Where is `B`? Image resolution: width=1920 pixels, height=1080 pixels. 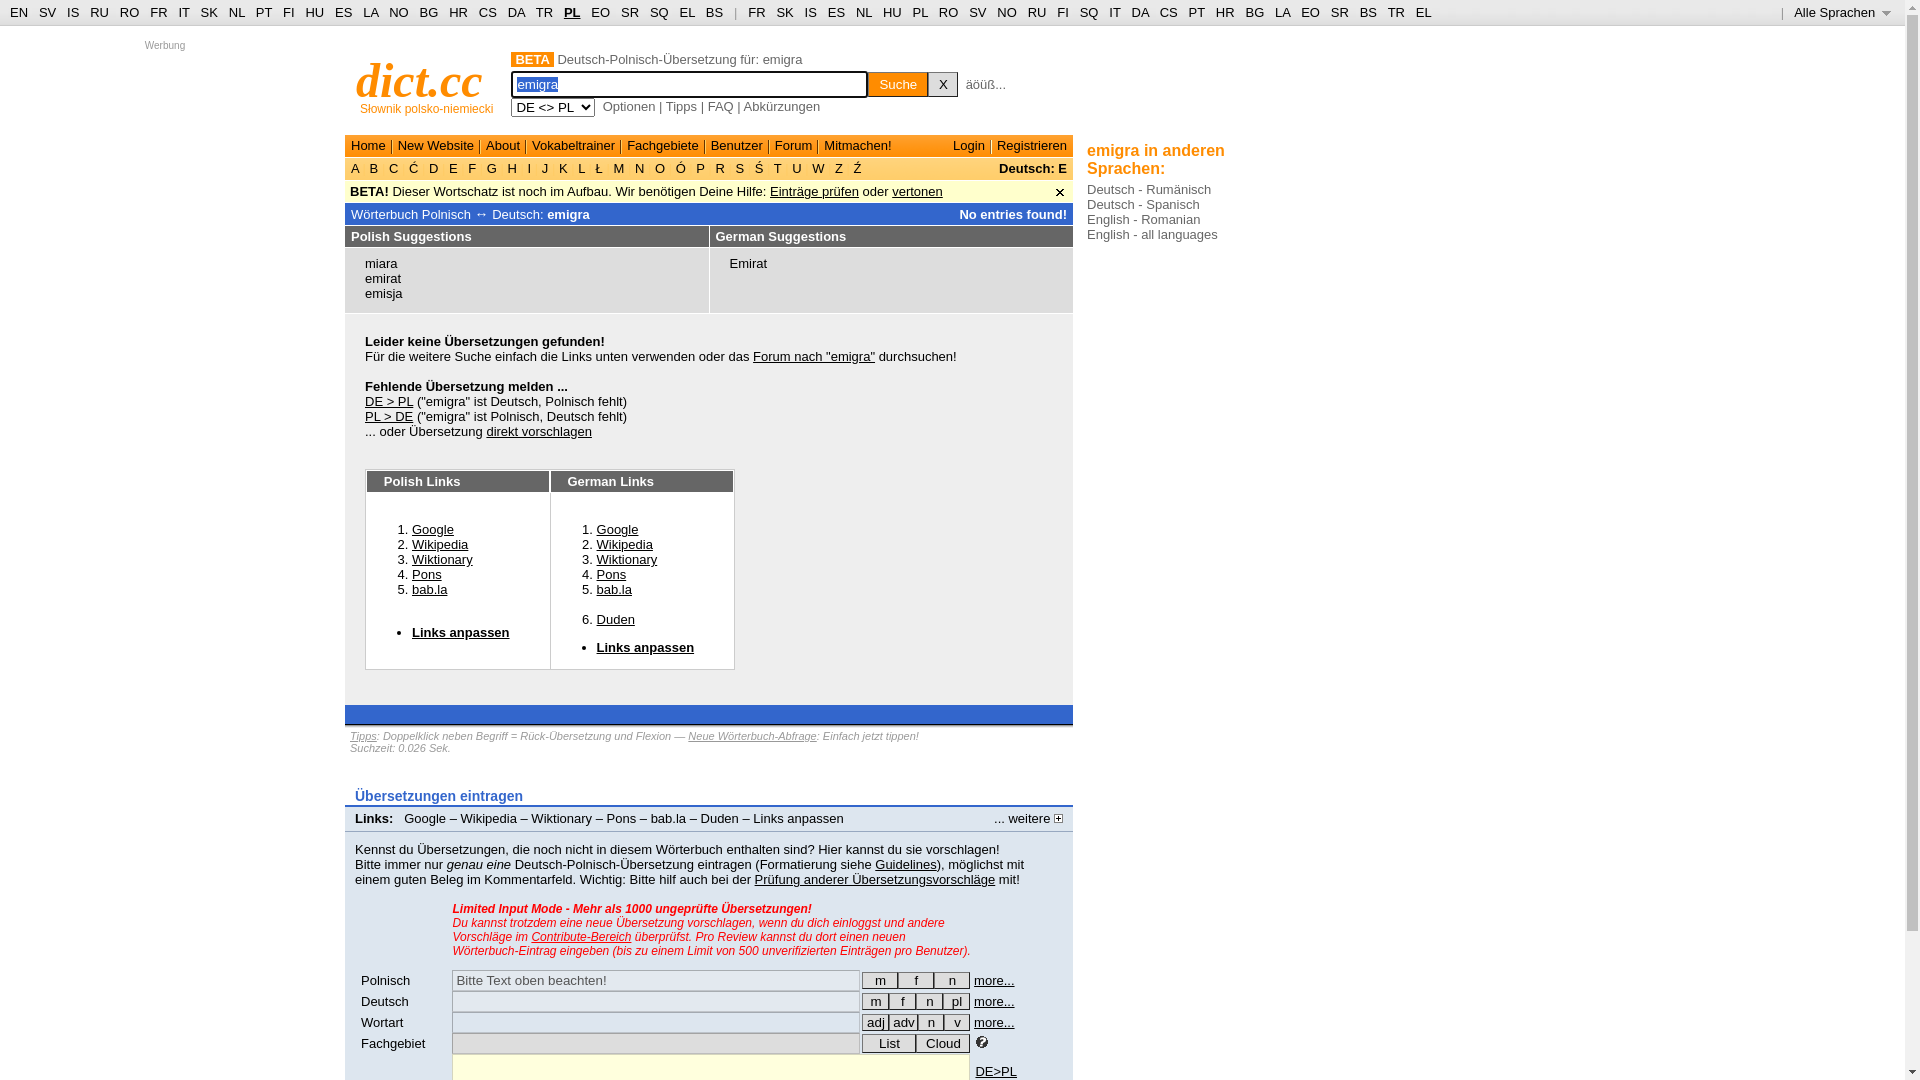
B is located at coordinates (374, 168).